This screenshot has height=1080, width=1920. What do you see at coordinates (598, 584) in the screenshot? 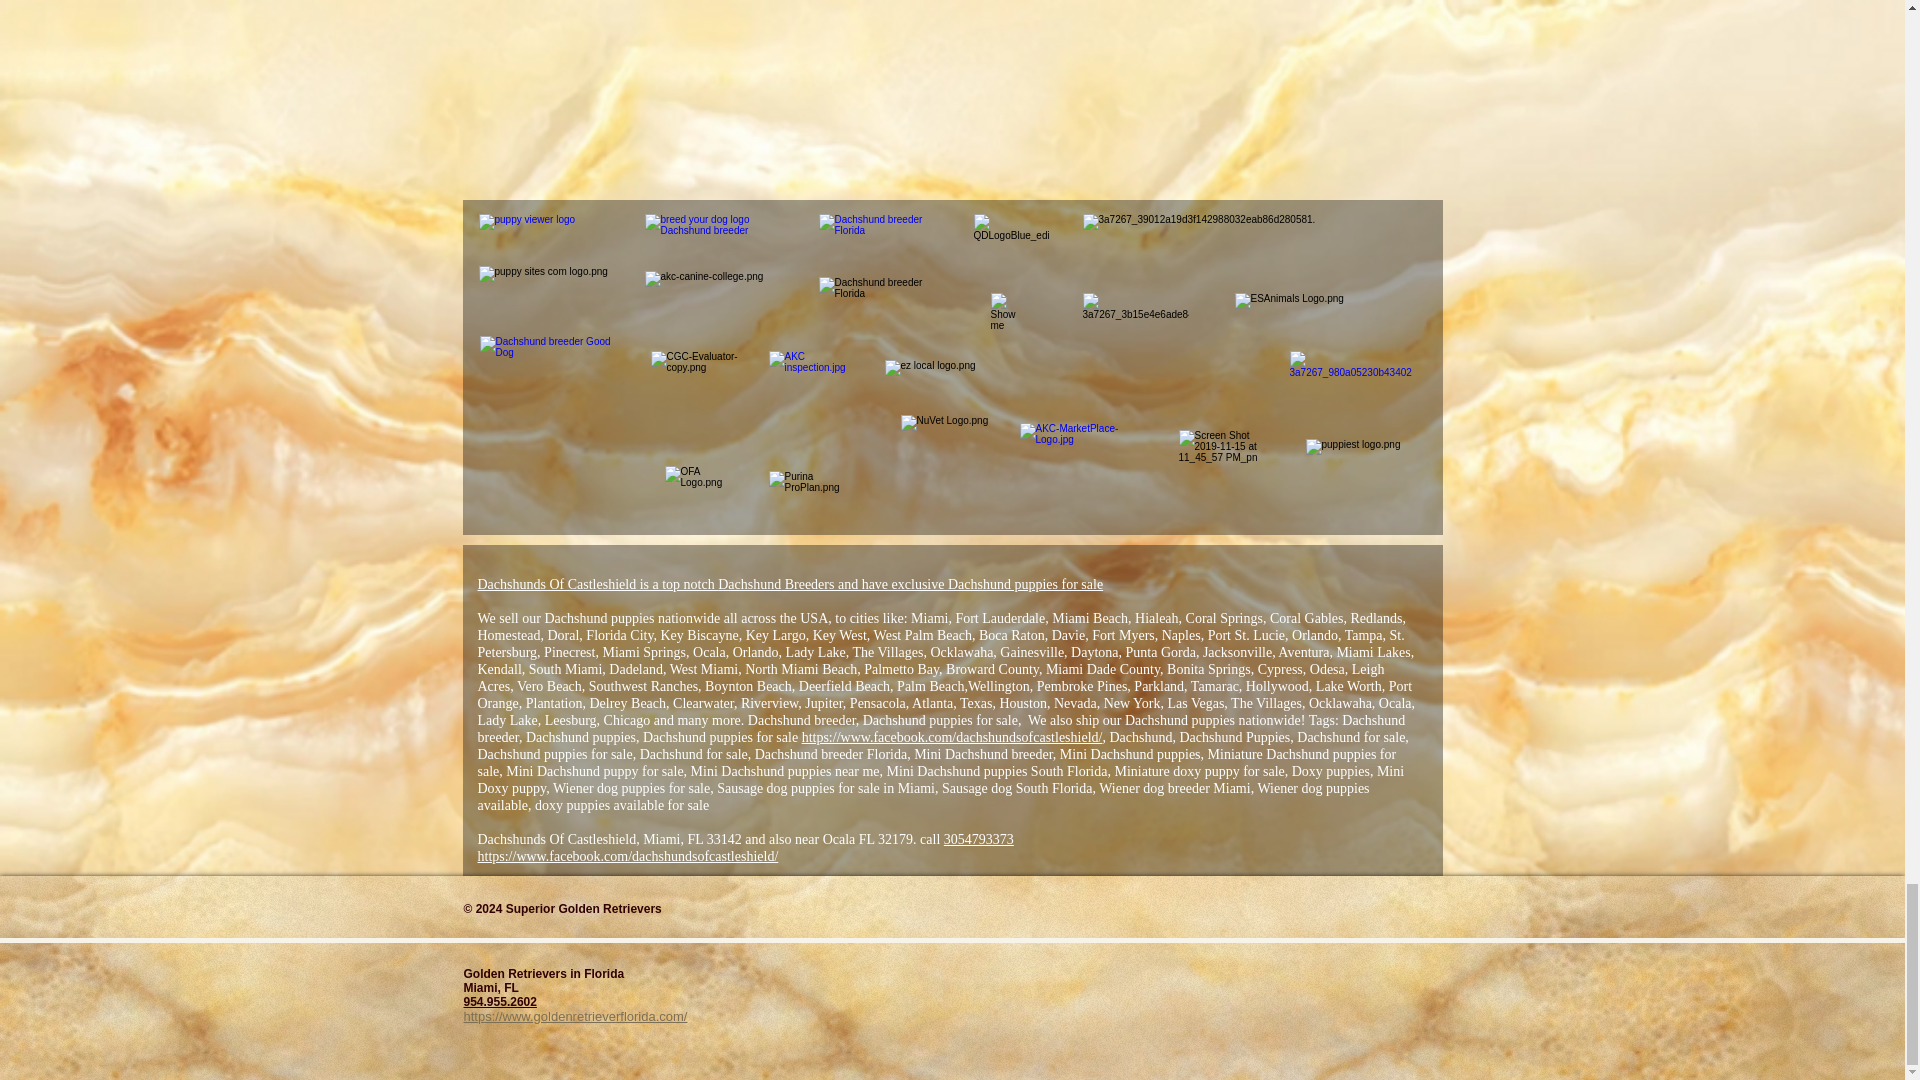
I see `Dachshunds Of Castleshield is a top notch` at bounding box center [598, 584].